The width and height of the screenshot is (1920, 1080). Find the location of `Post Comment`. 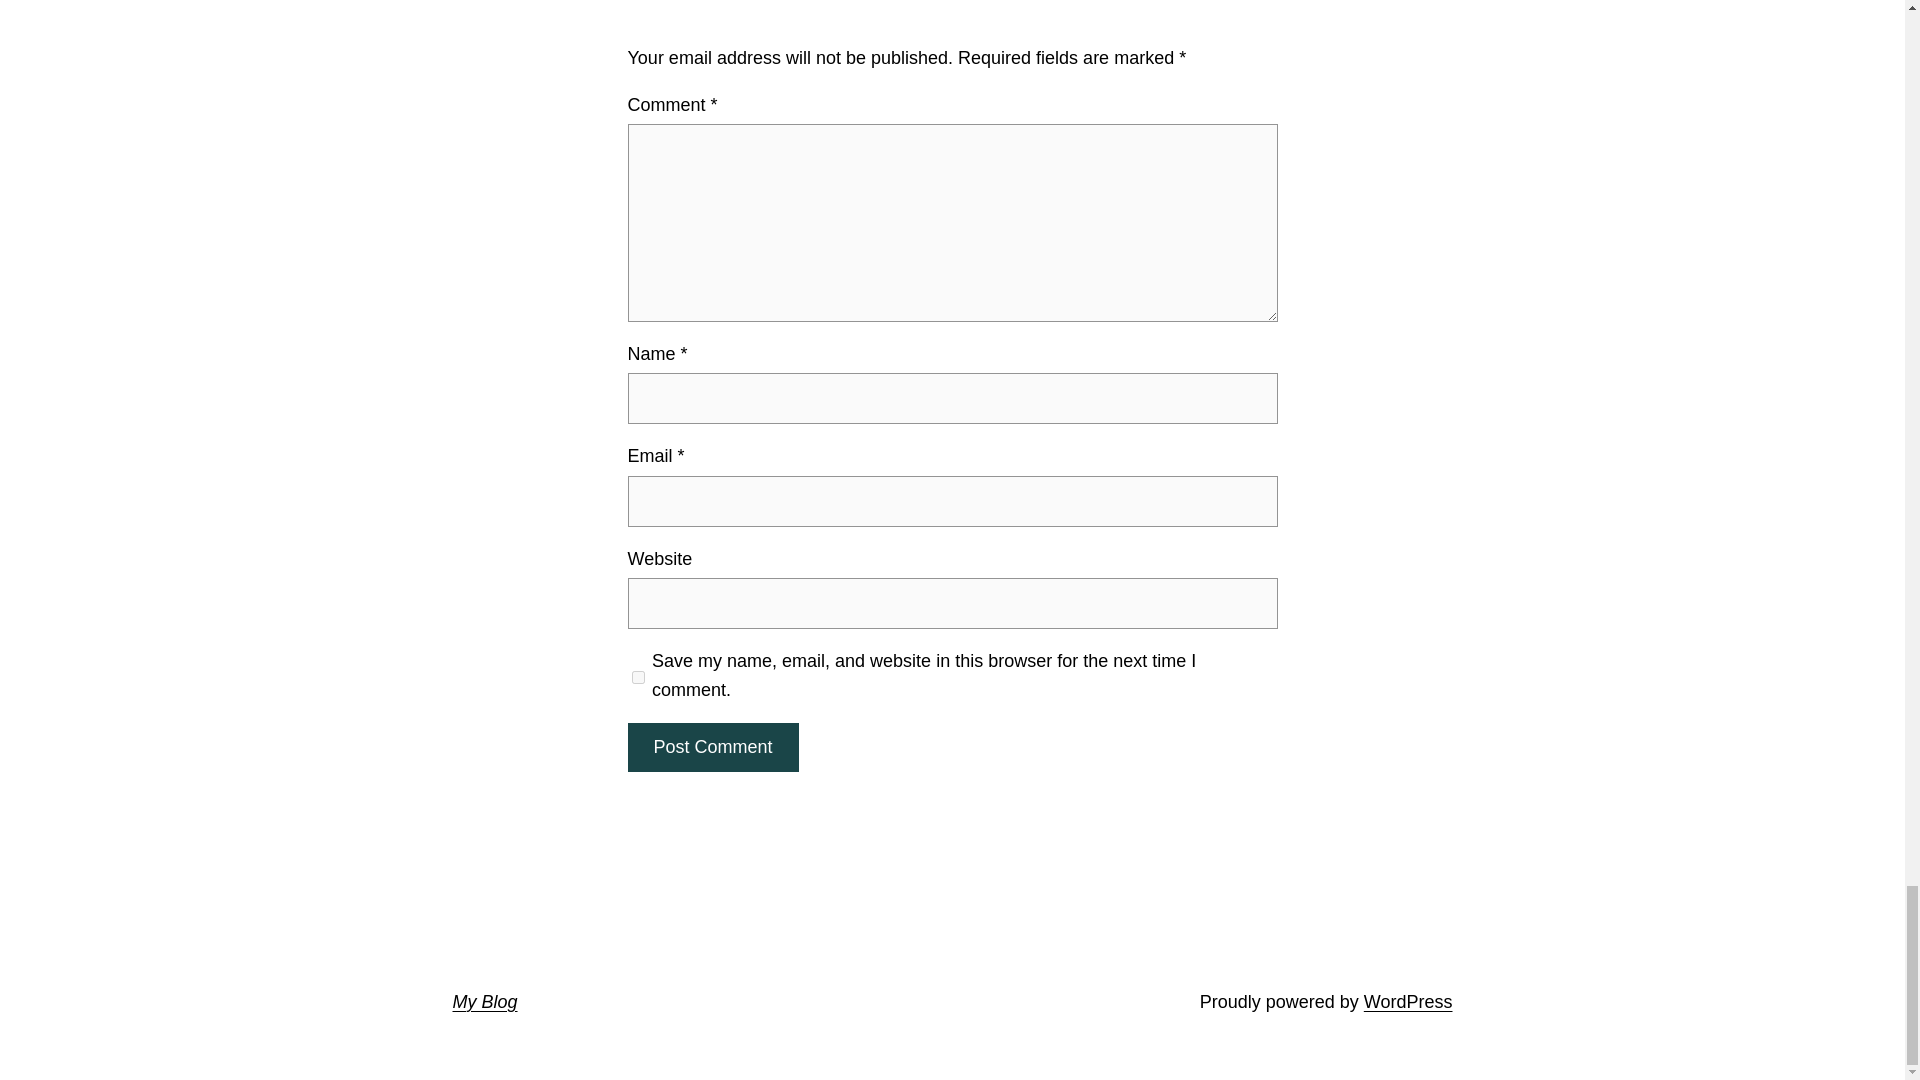

Post Comment is located at coordinates (712, 747).